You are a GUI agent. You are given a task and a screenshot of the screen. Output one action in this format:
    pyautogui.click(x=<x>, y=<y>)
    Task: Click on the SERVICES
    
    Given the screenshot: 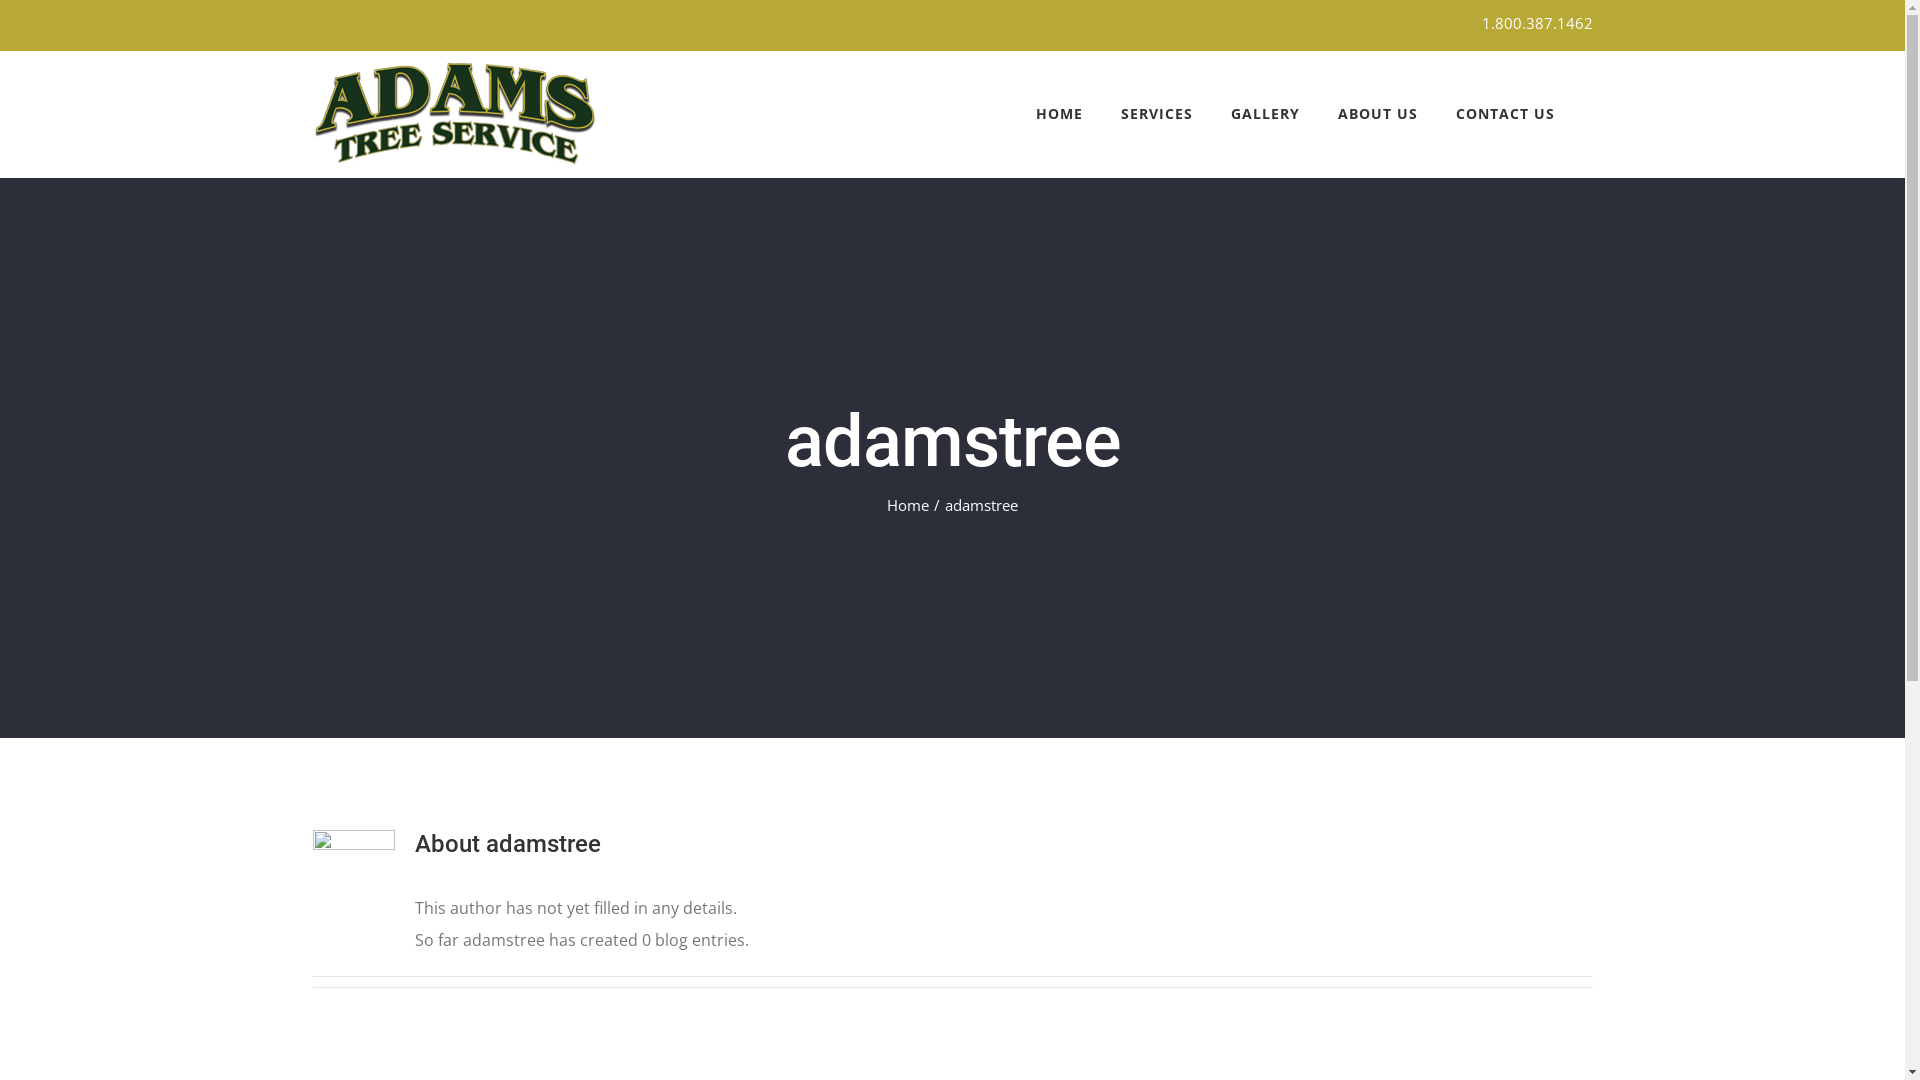 What is the action you would take?
    pyautogui.click(x=1156, y=114)
    